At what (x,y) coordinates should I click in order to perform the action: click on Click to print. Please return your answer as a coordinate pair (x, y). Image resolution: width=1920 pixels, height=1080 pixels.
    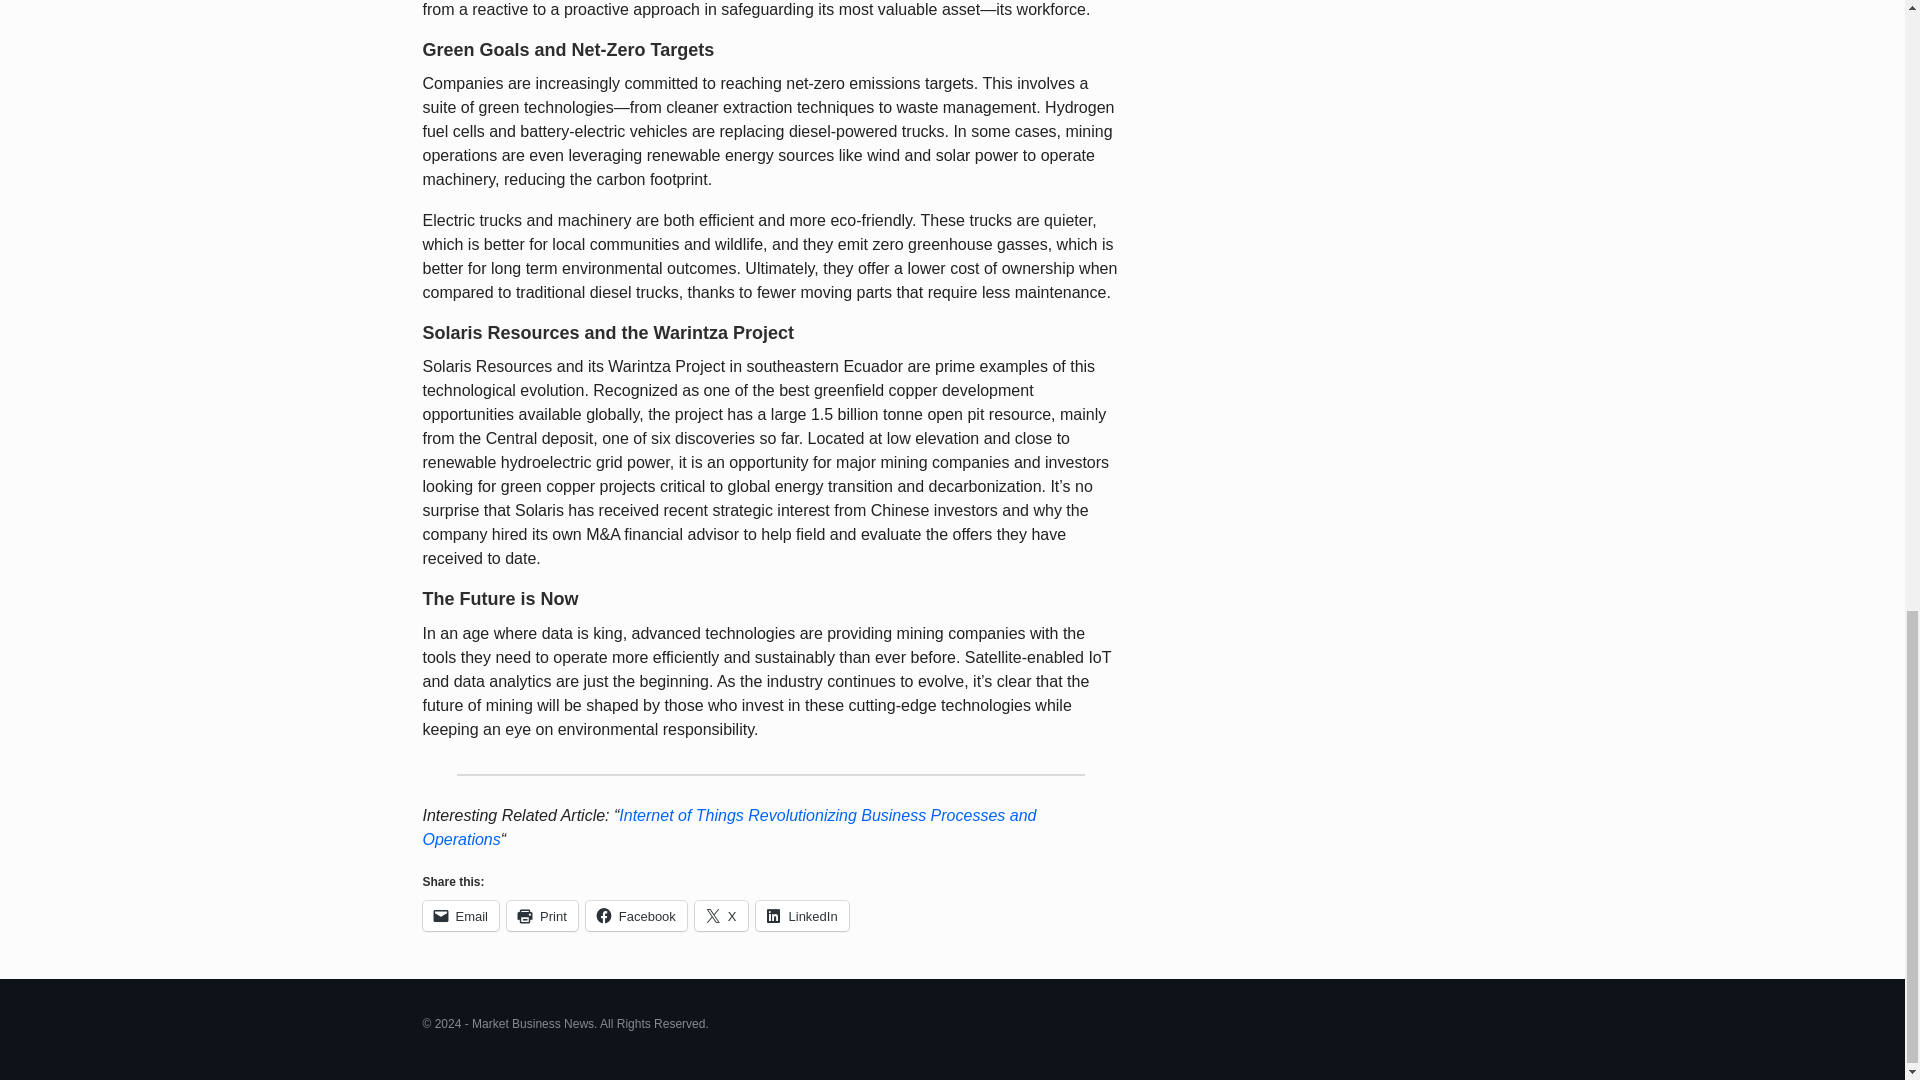
    Looking at the image, I should click on (542, 915).